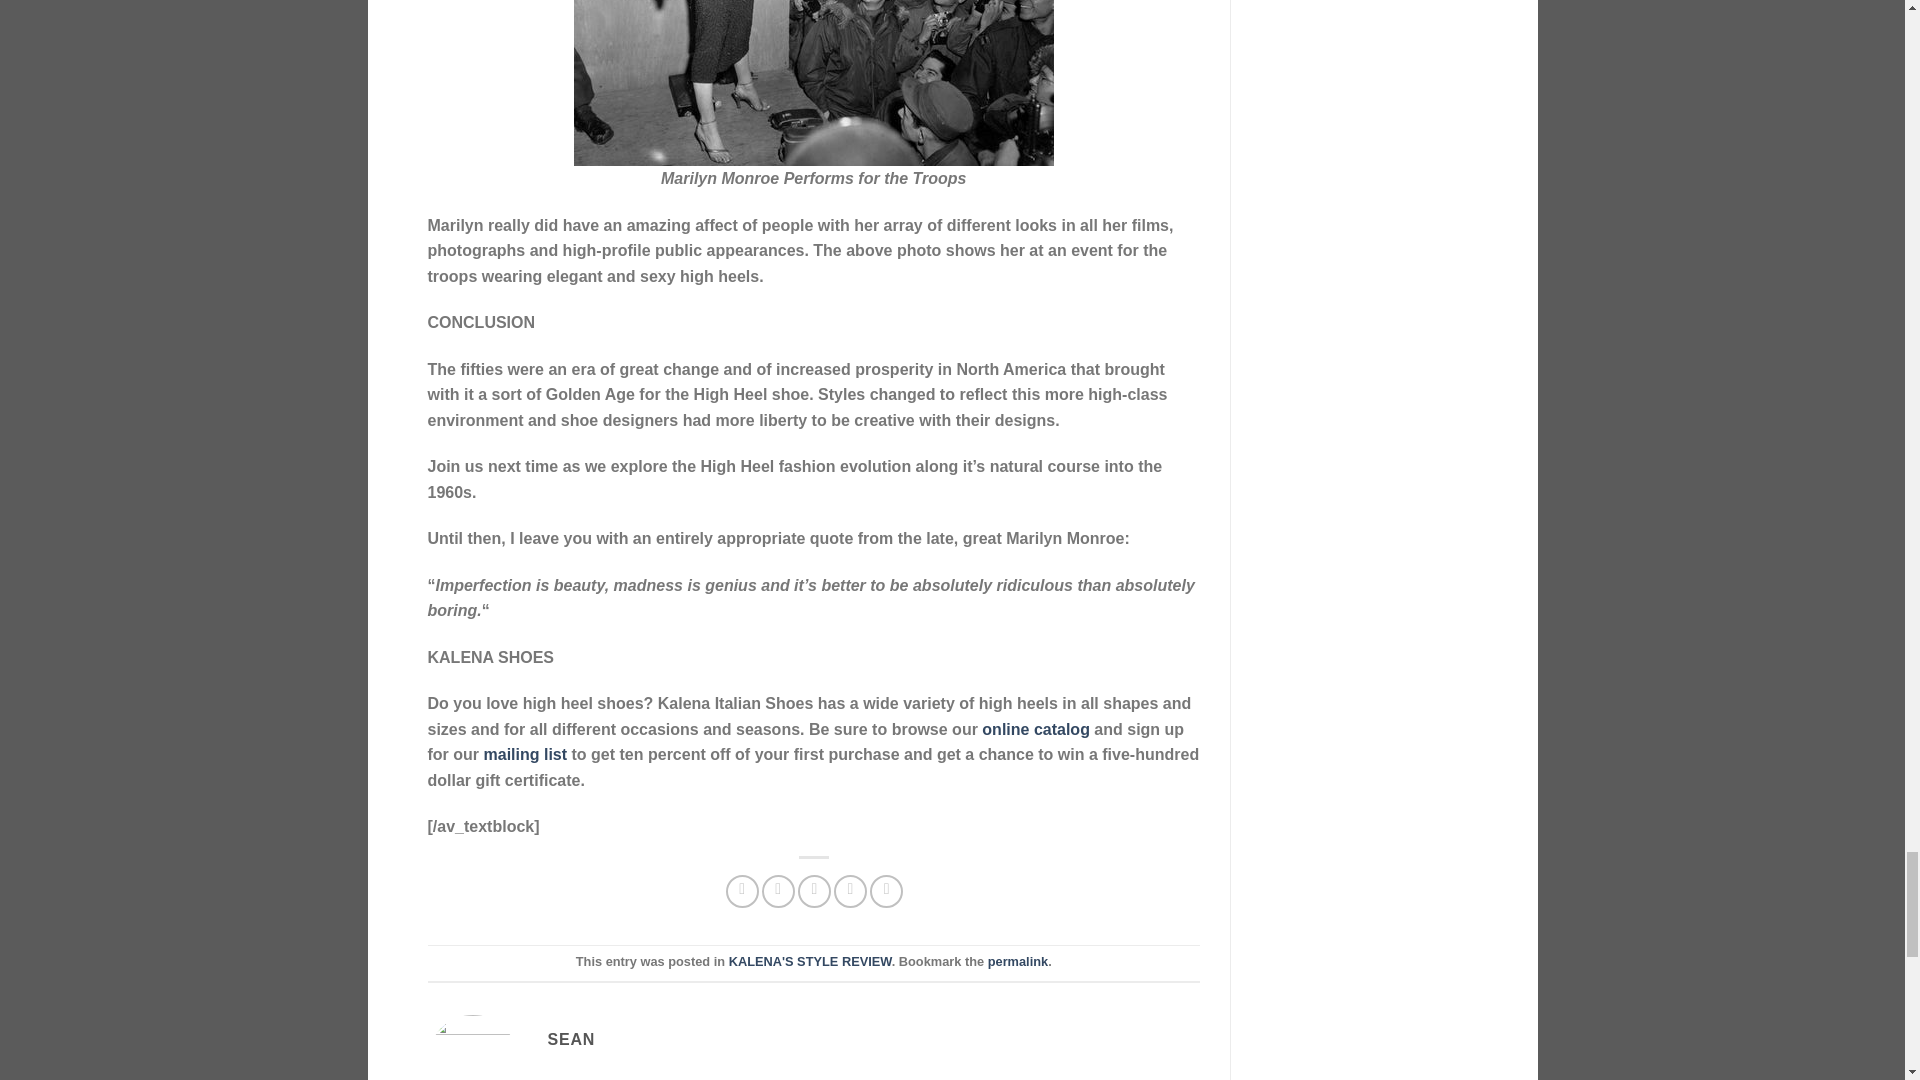 This screenshot has width=1920, height=1080. Describe the element at coordinates (1036, 729) in the screenshot. I see `online catalog` at that location.